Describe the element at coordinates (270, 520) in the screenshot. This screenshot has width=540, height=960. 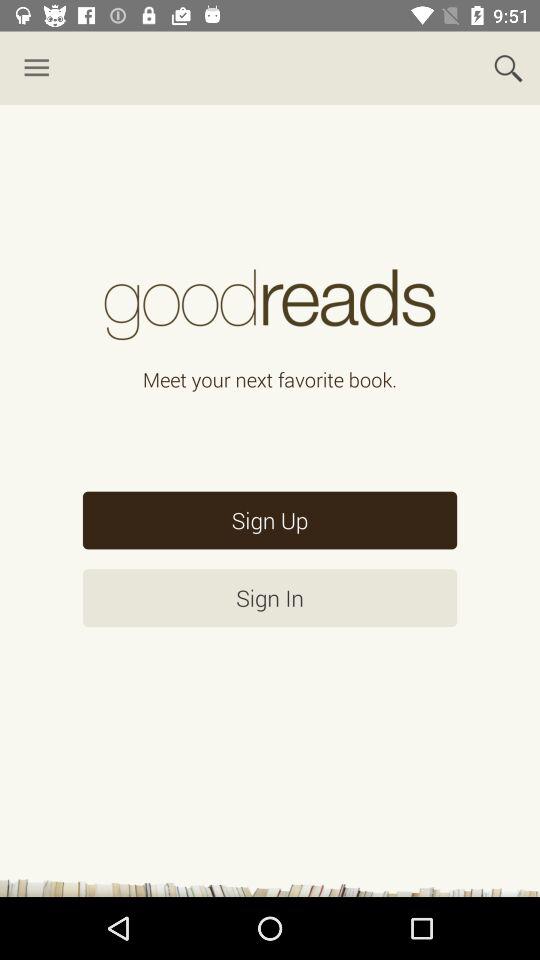
I see `jump until sign up` at that location.